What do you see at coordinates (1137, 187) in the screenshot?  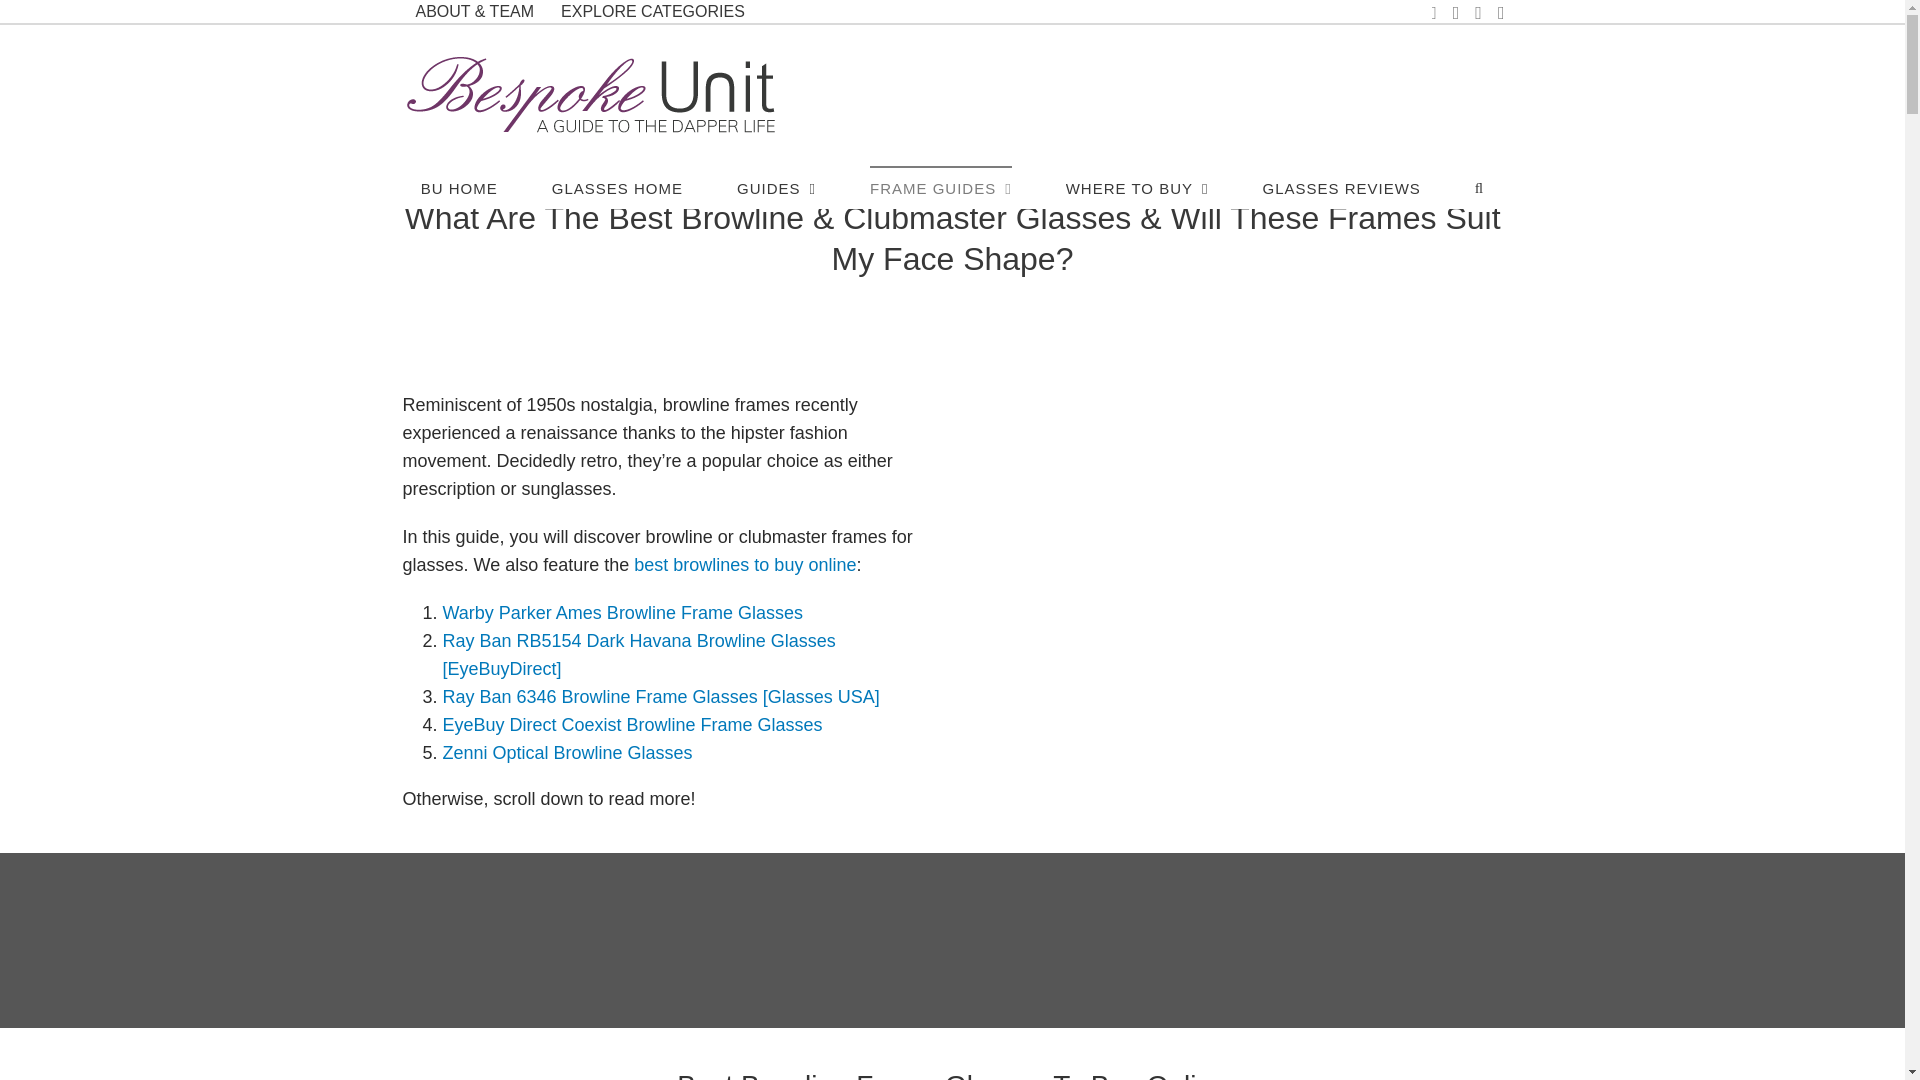 I see `WHERE TO BUY` at bounding box center [1137, 187].